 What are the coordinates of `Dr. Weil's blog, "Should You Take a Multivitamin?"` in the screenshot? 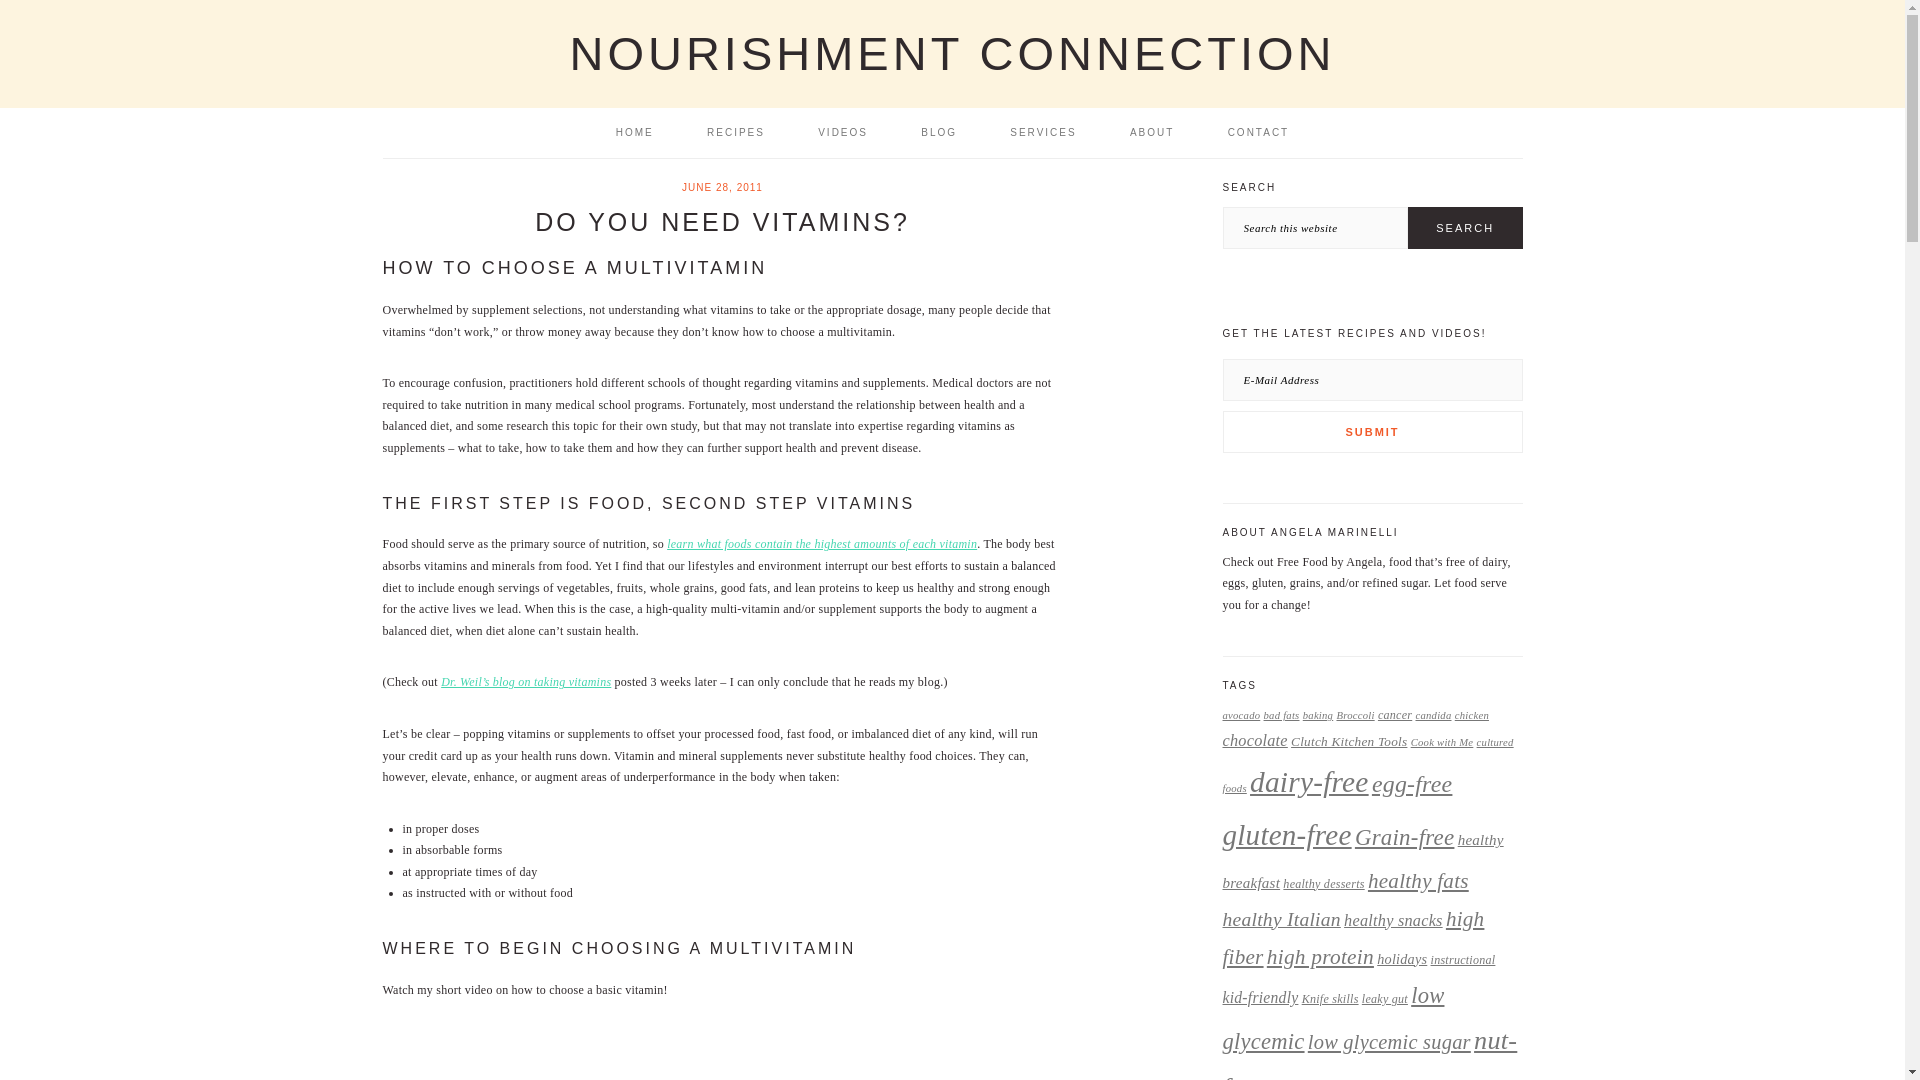 It's located at (526, 682).